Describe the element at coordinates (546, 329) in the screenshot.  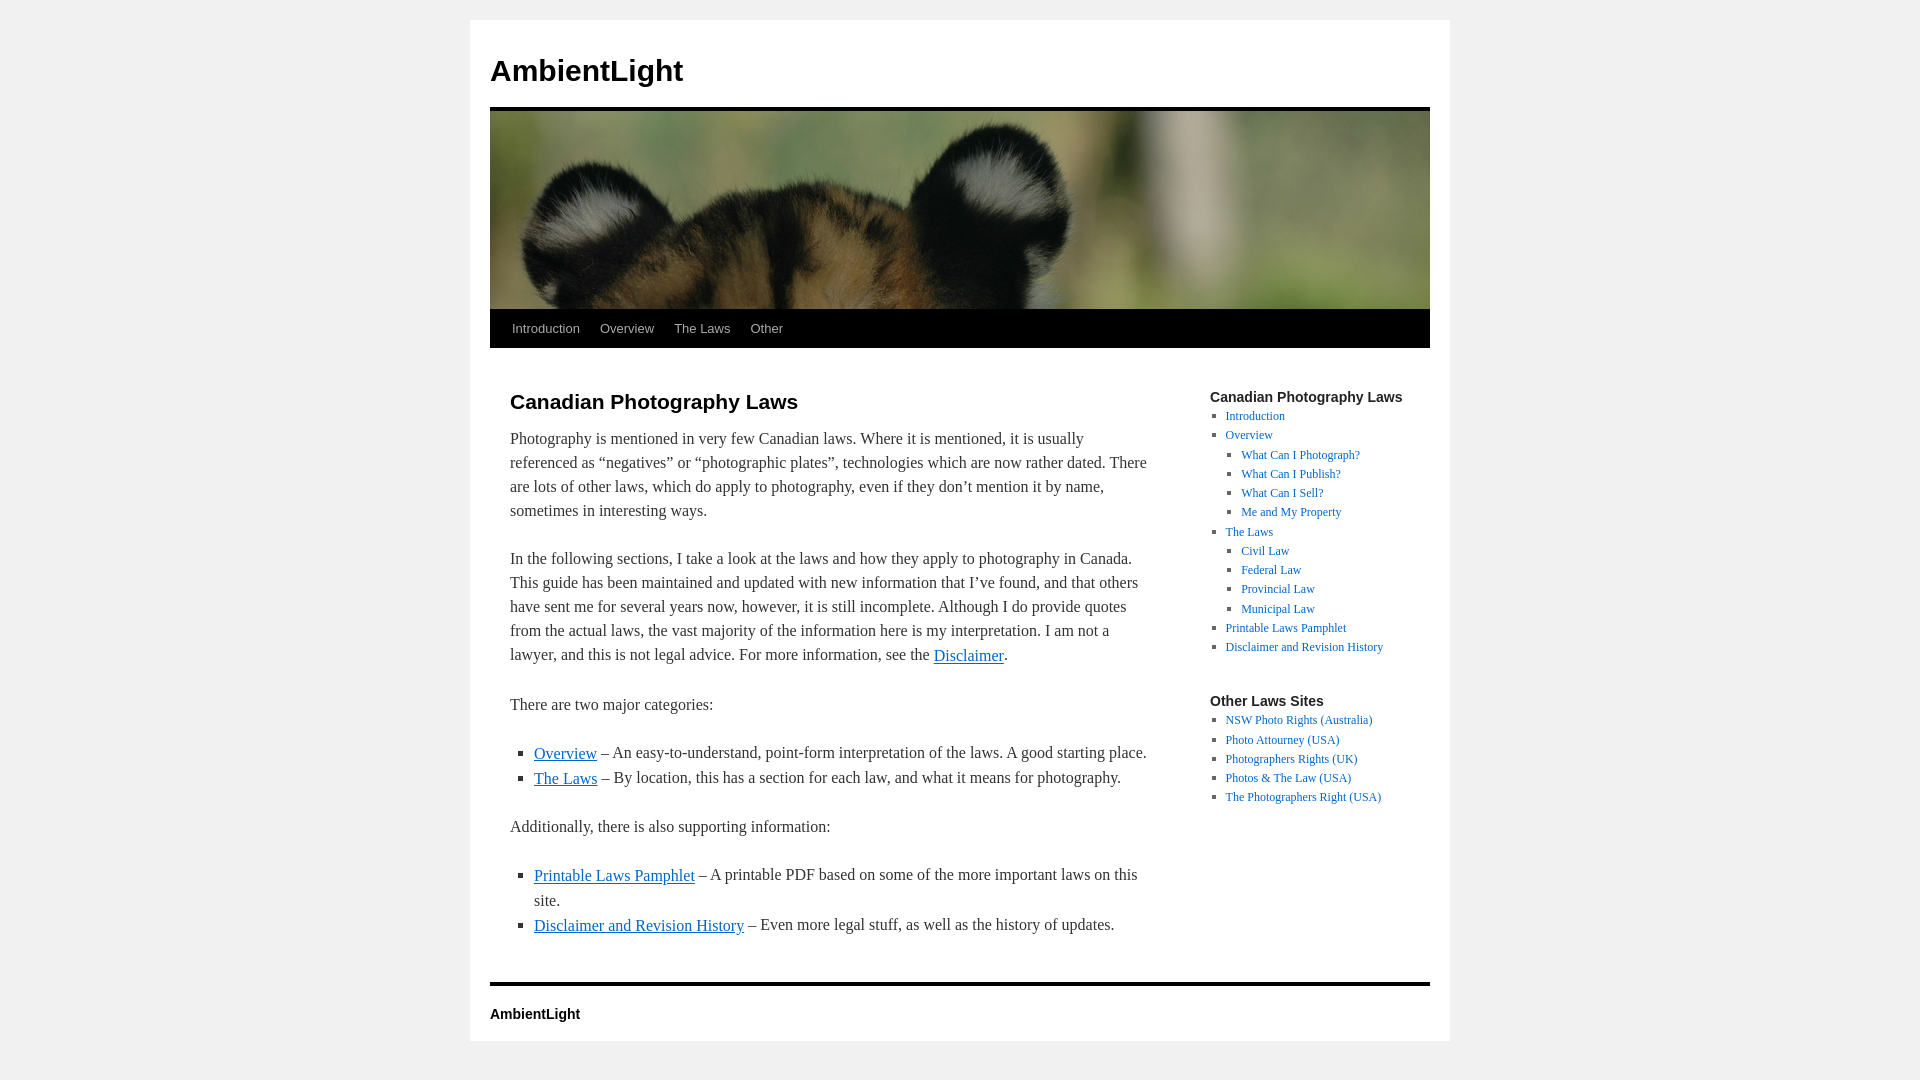
I see `Introduction` at that location.